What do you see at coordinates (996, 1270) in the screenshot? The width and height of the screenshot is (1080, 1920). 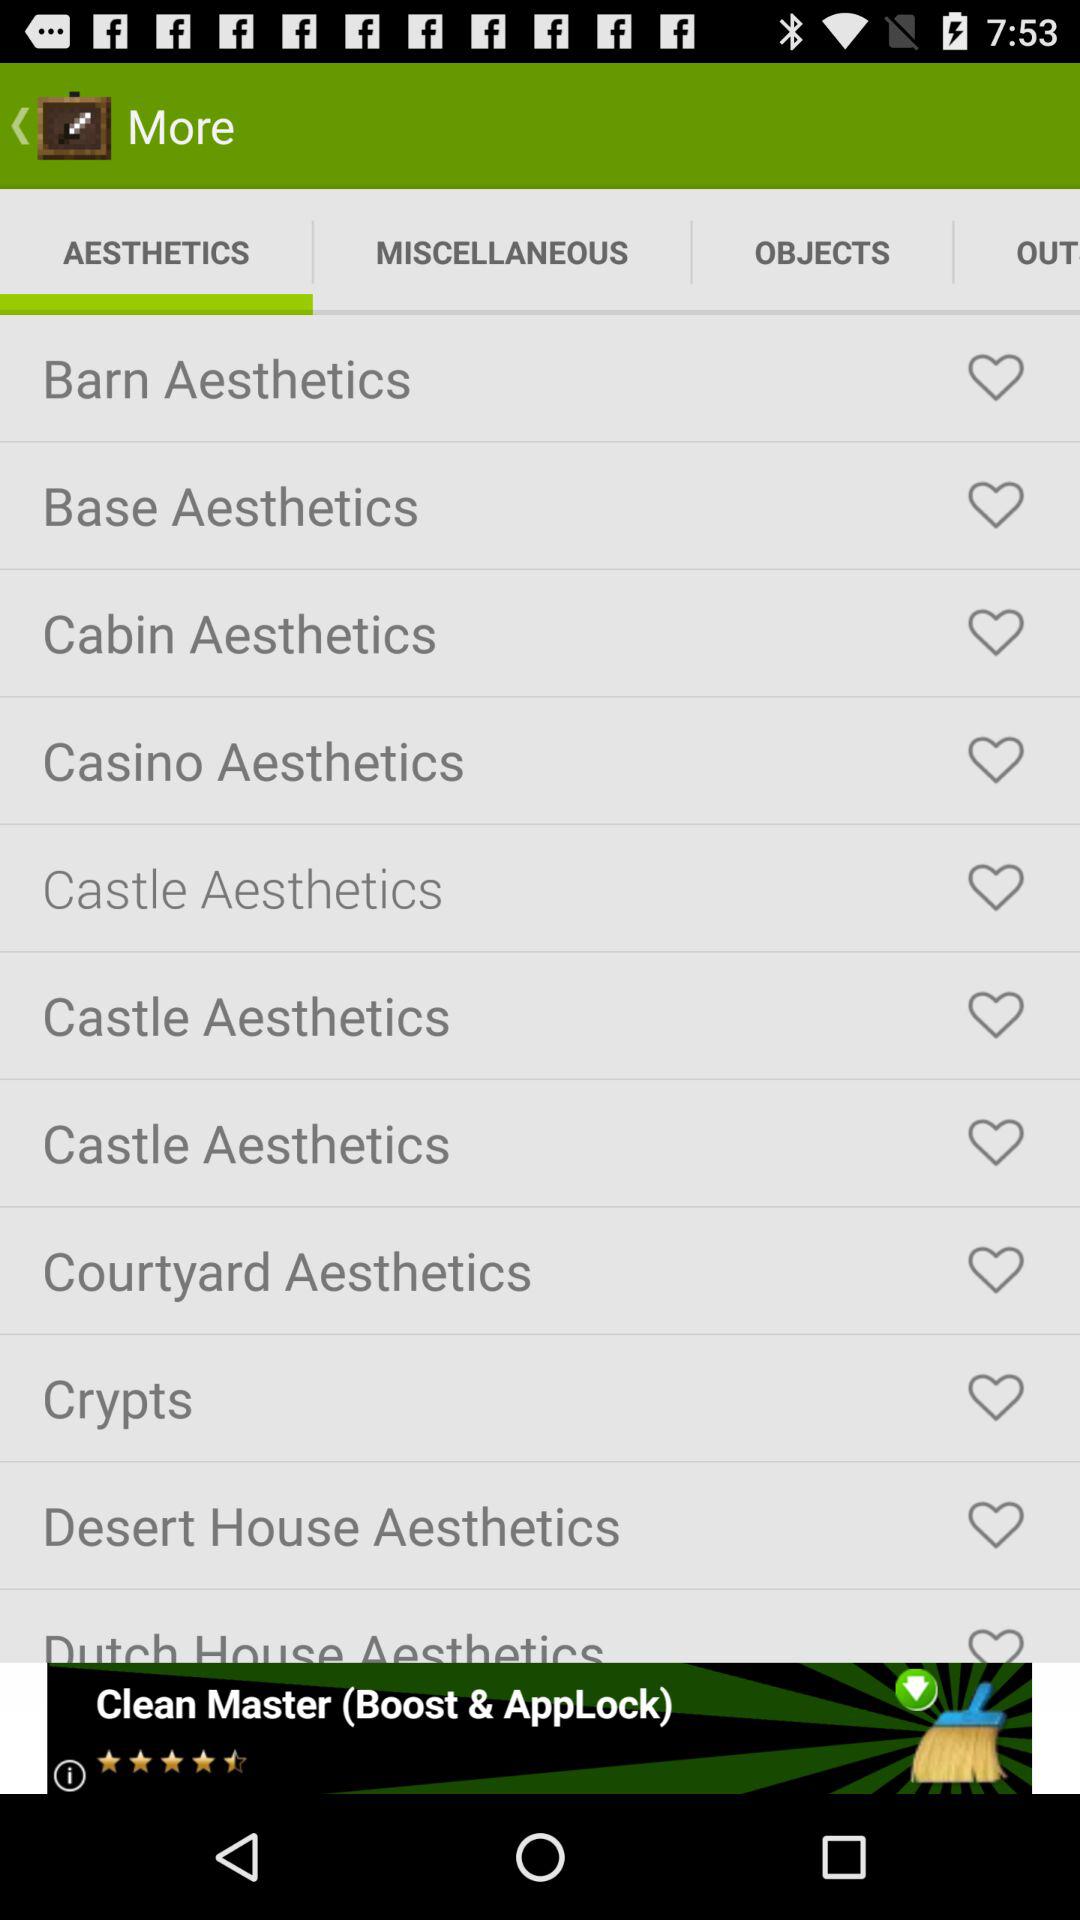 I see `like item` at bounding box center [996, 1270].